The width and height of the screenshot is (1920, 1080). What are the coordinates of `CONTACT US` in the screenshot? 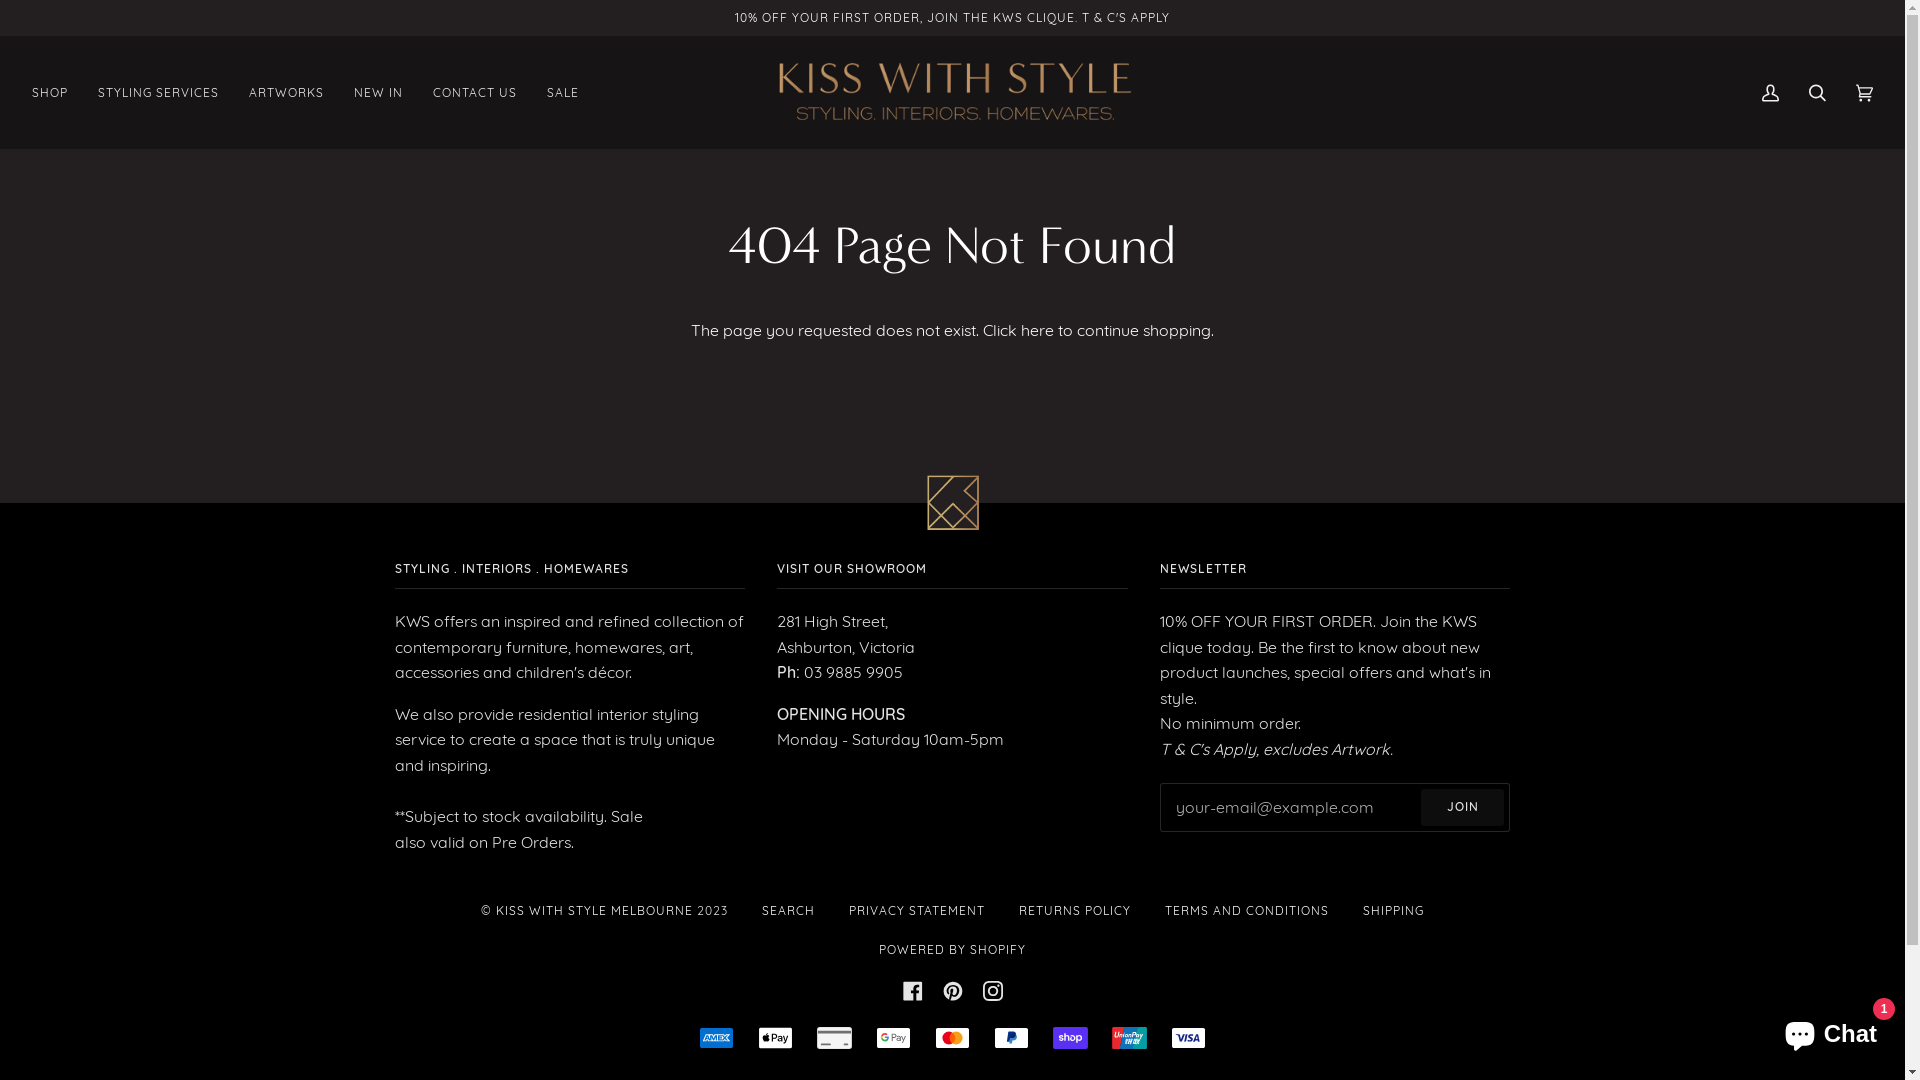 It's located at (475, 92).